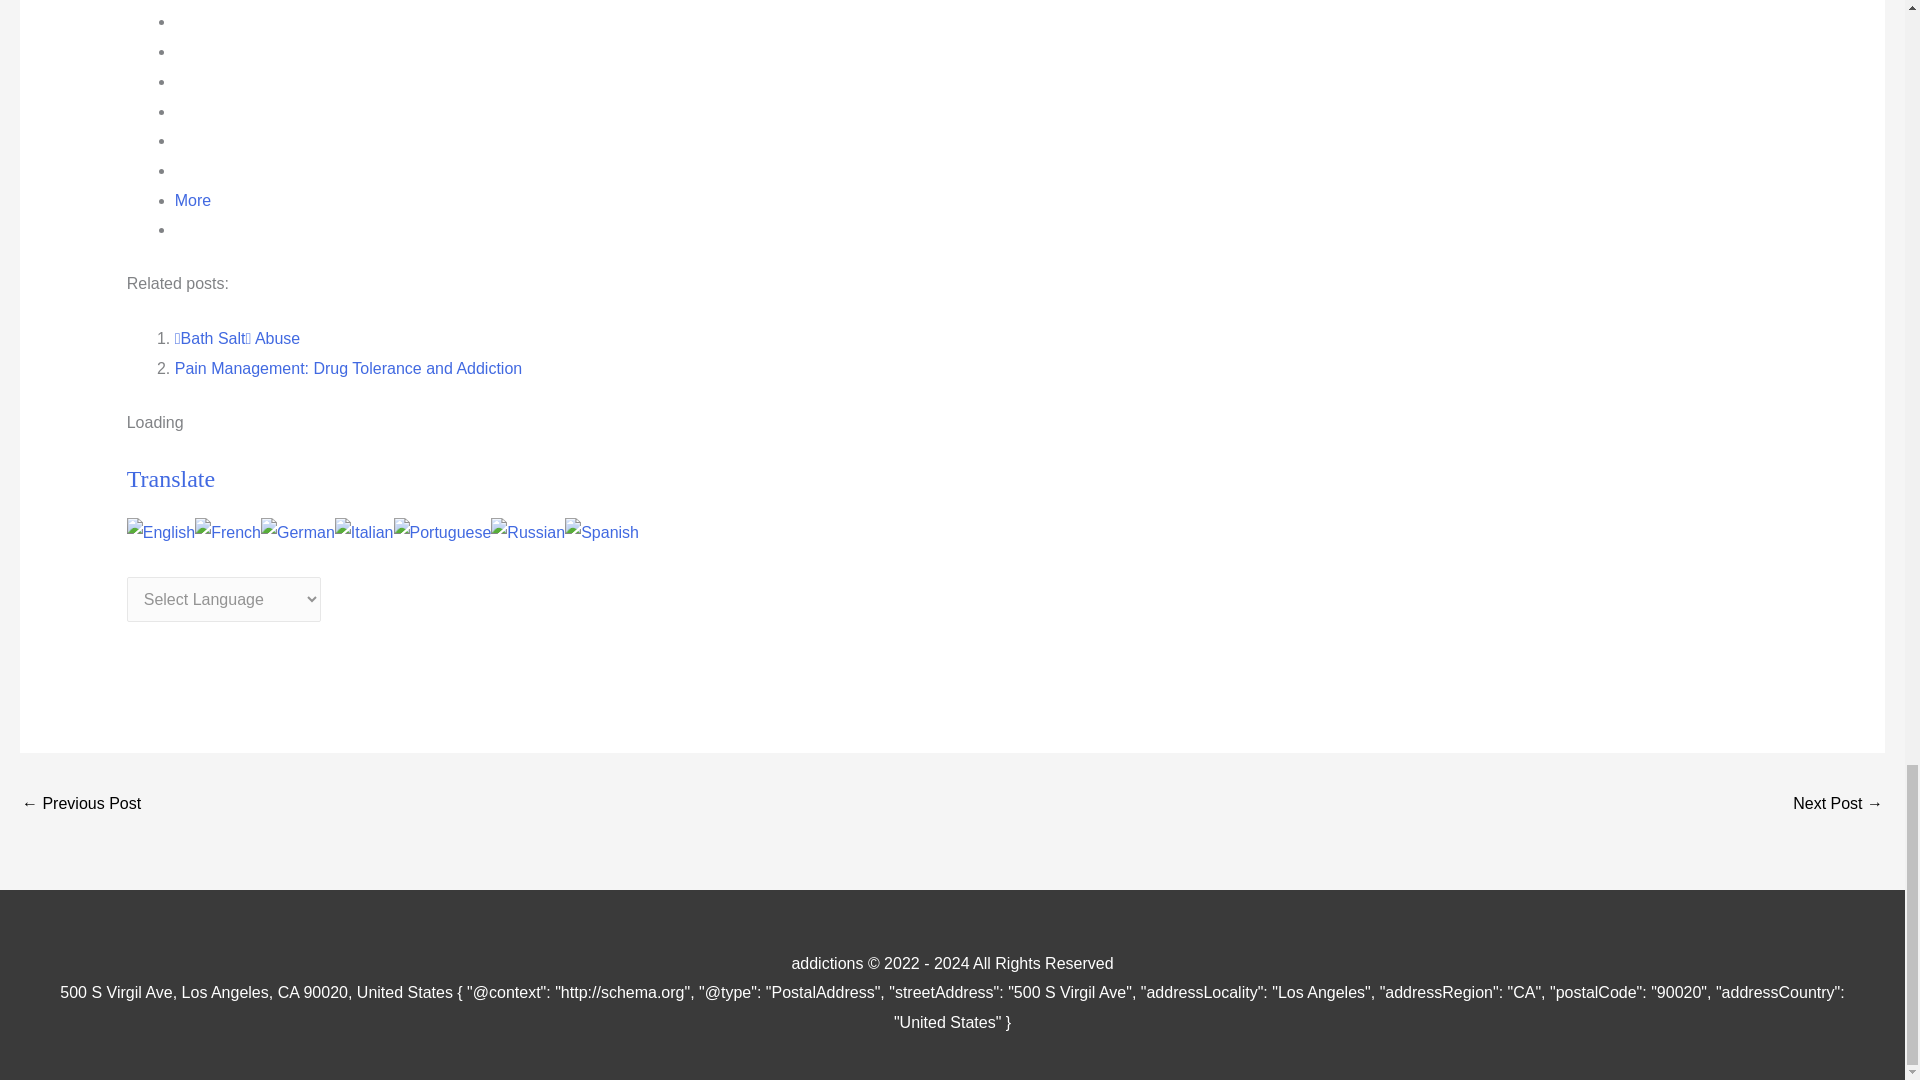 This screenshot has width=1920, height=1080. What do you see at coordinates (348, 368) in the screenshot?
I see `Pain Management: Drug Tolerance and Addiction` at bounding box center [348, 368].